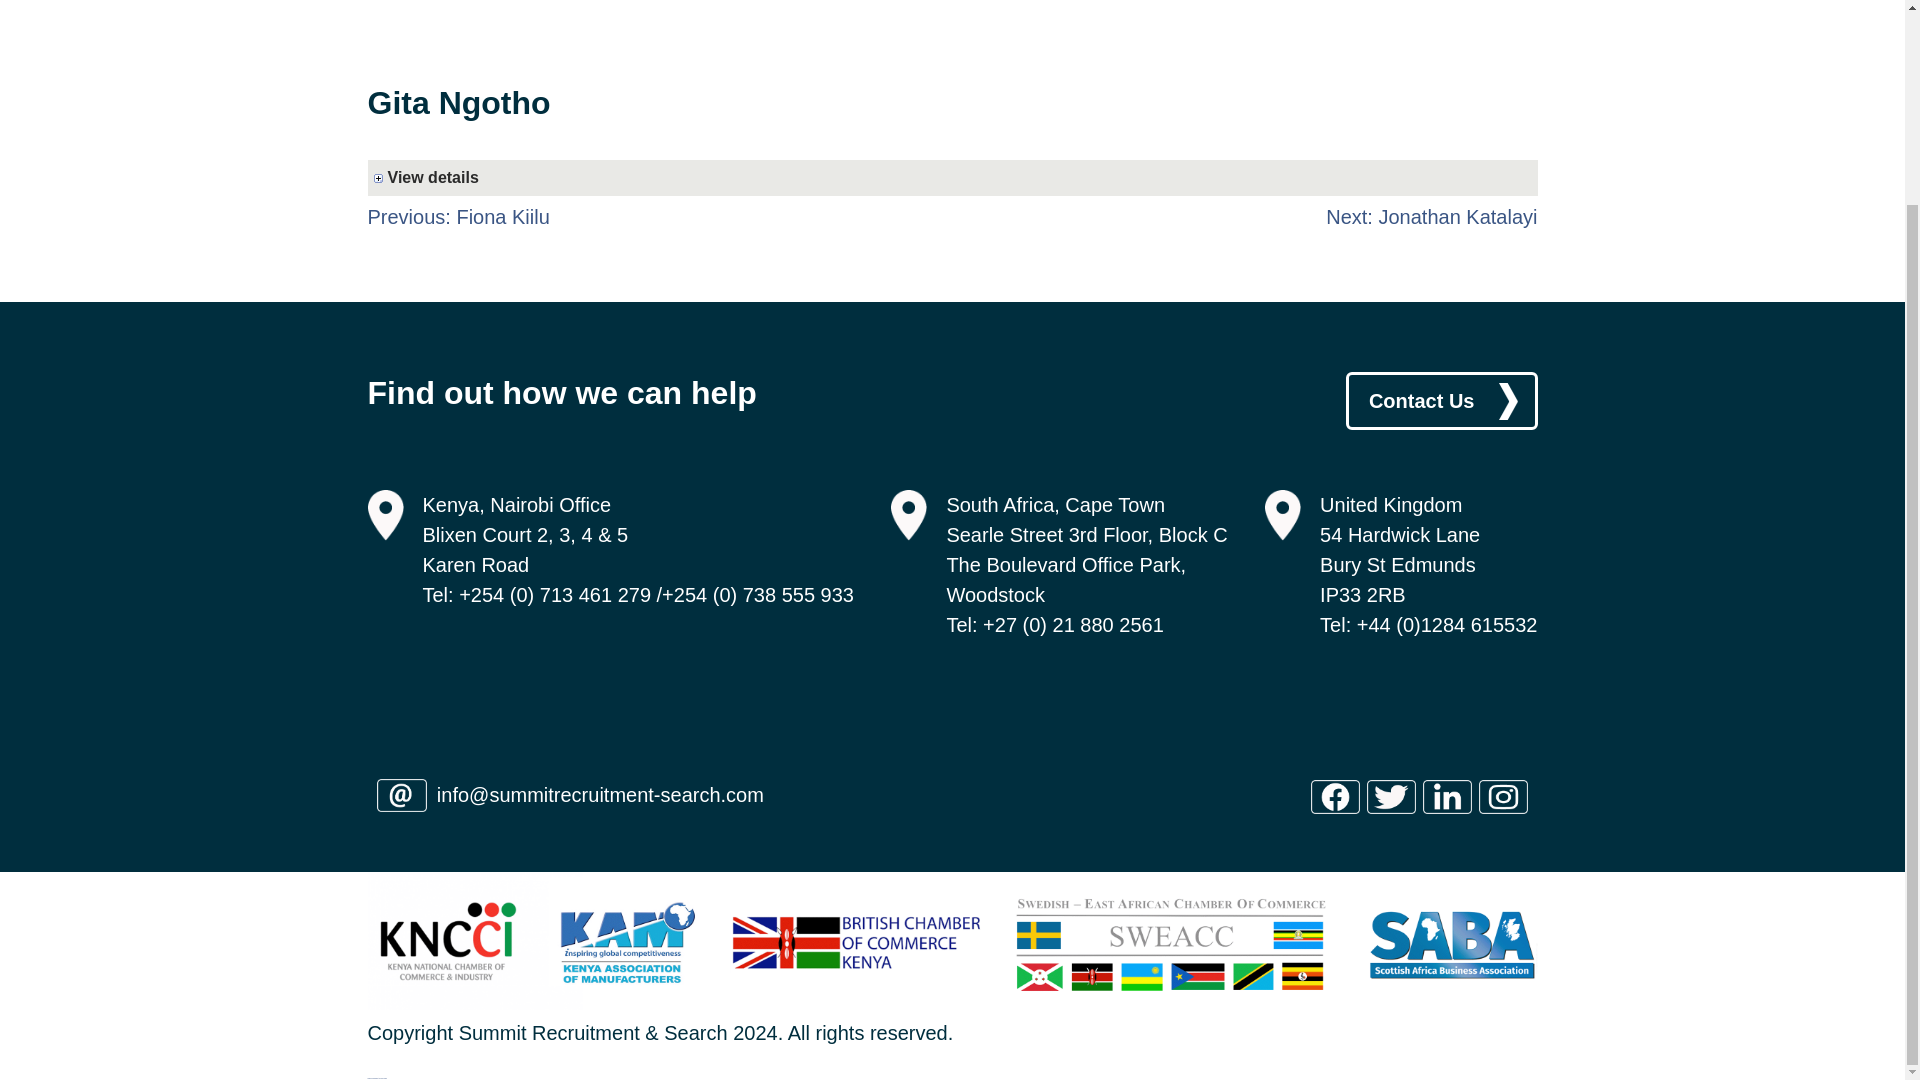 This screenshot has height=1080, width=1920. I want to click on Expand, so click(956, 177).